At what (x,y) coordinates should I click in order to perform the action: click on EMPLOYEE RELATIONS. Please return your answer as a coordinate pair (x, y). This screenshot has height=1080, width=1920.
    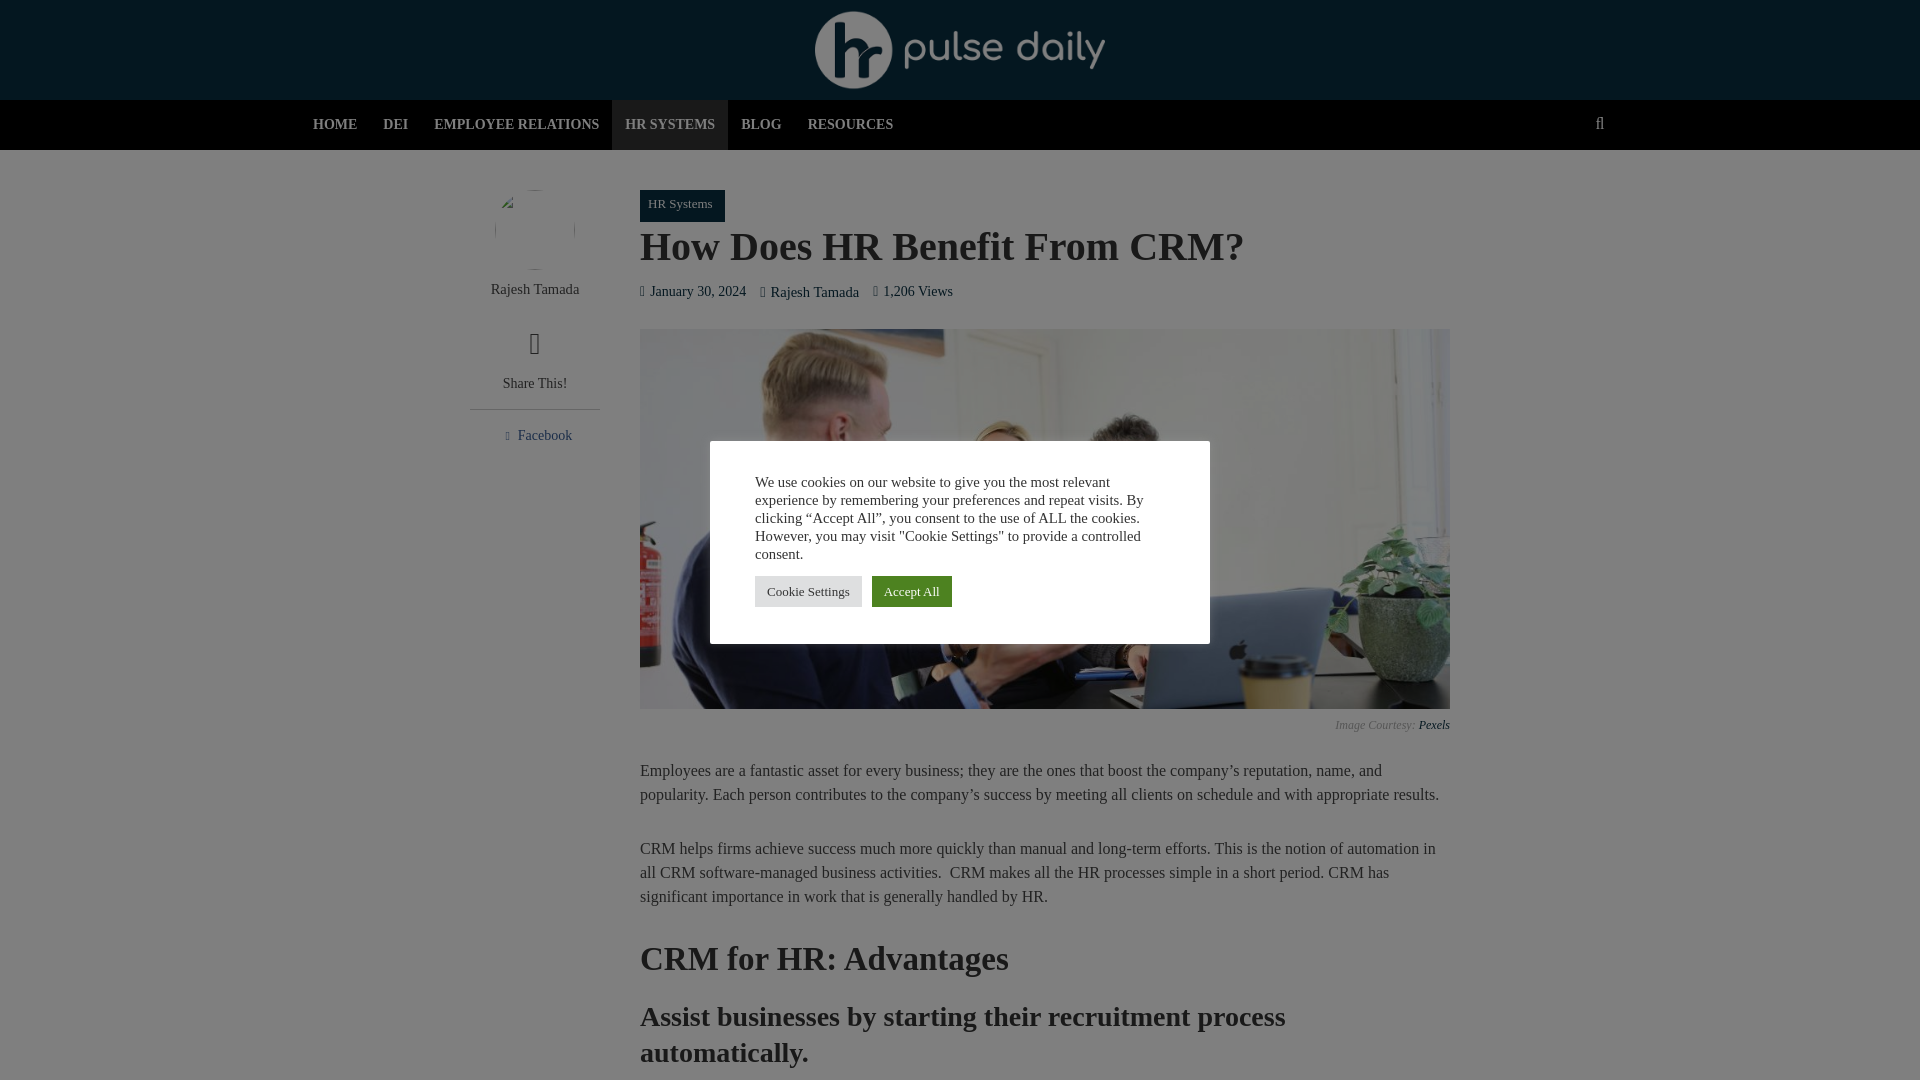
    Looking at the image, I should click on (516, 125).